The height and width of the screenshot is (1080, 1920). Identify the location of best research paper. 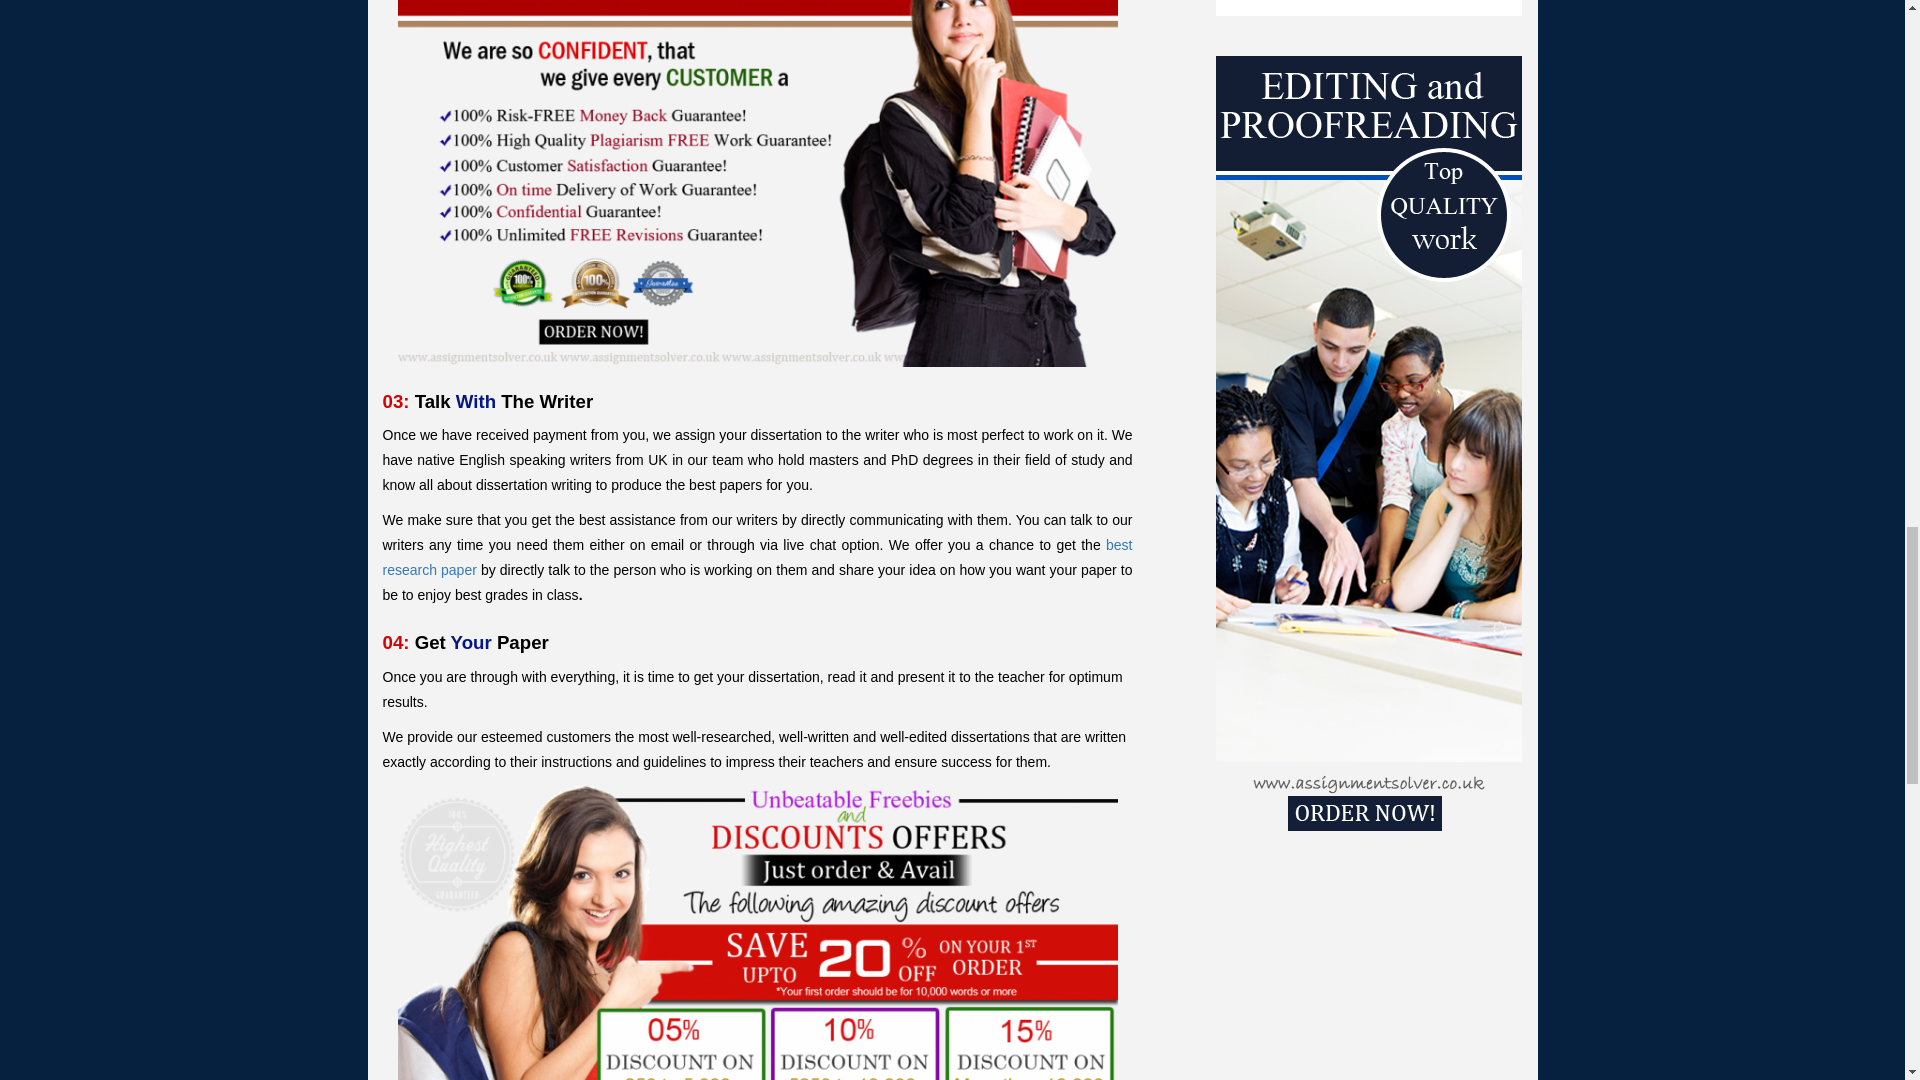
(757, 556).